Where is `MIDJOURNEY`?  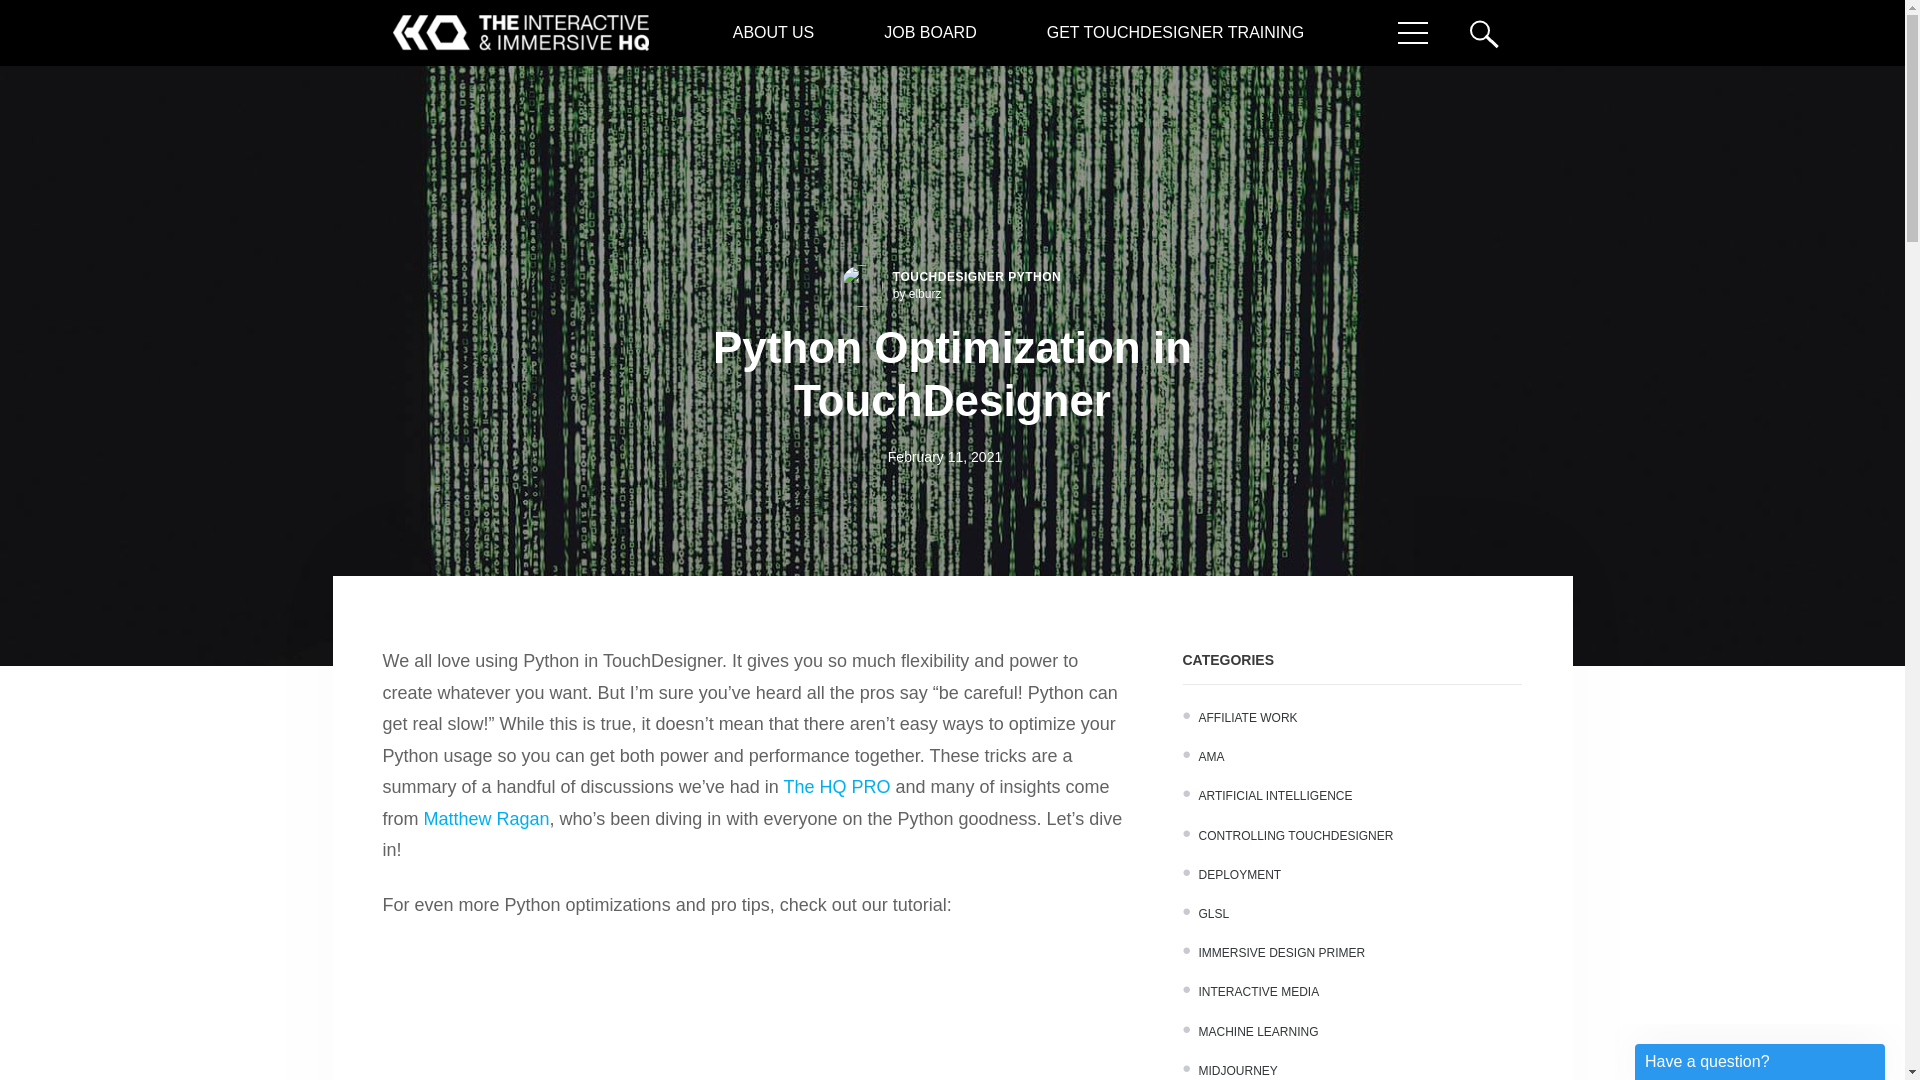 MIDJOURNEY is located at coordinates (1237, 1070).